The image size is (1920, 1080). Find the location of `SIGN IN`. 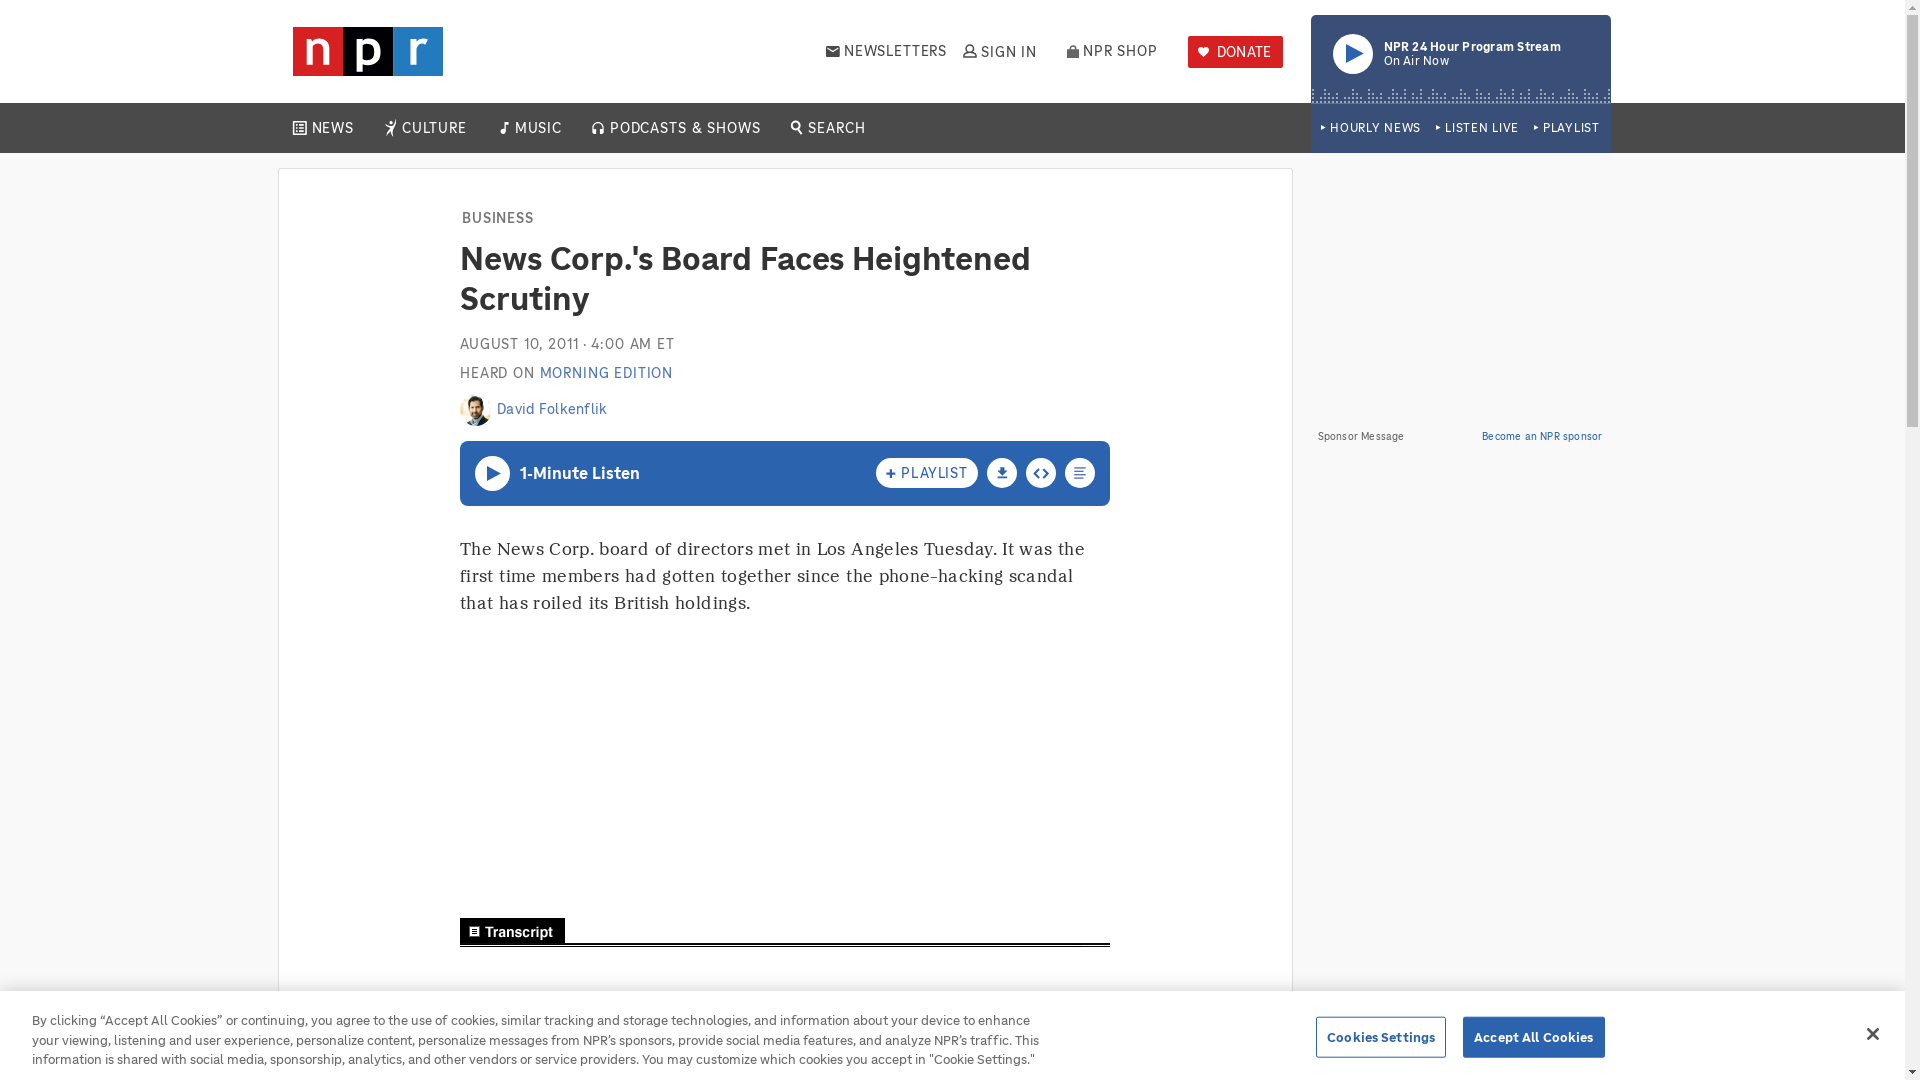

SIGN IN is located at coordinates (1460, 58).